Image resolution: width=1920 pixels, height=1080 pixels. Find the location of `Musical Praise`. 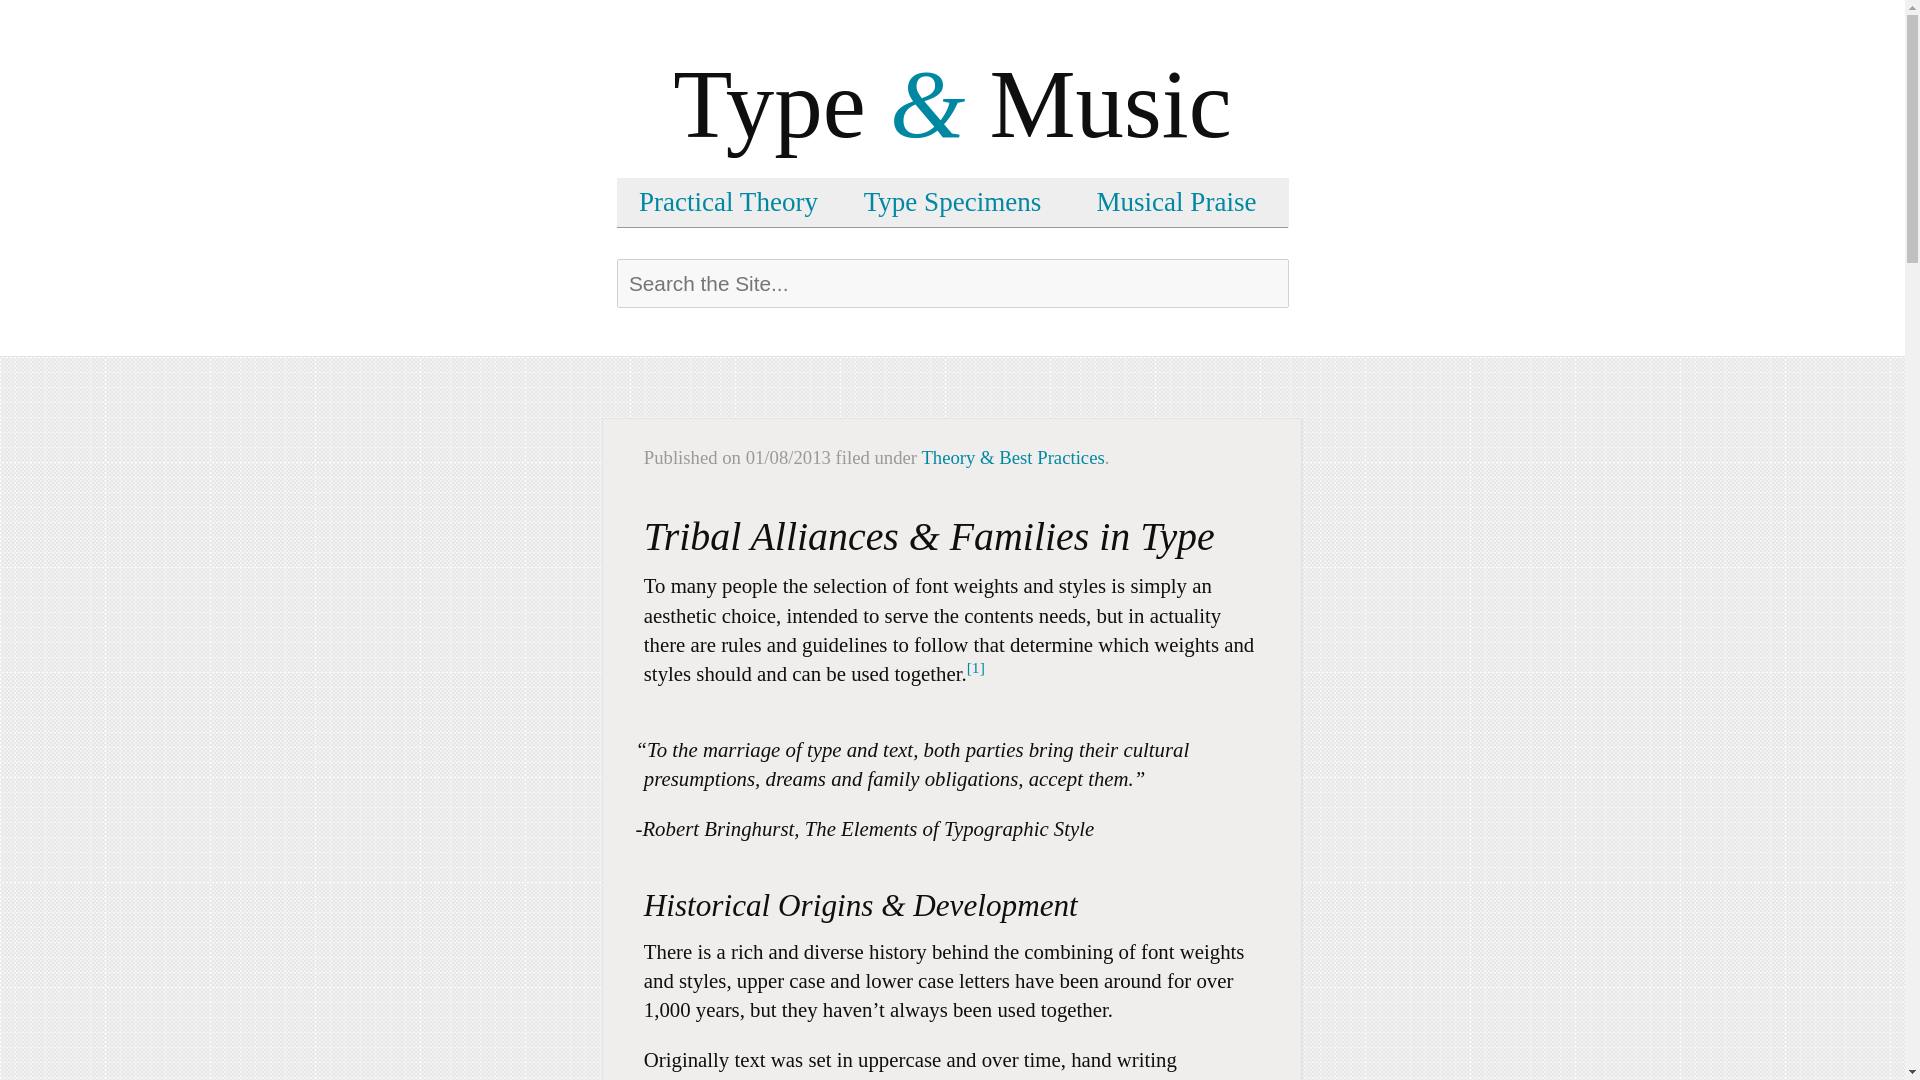

Musical Praise is located at coordinates (1176, 202).